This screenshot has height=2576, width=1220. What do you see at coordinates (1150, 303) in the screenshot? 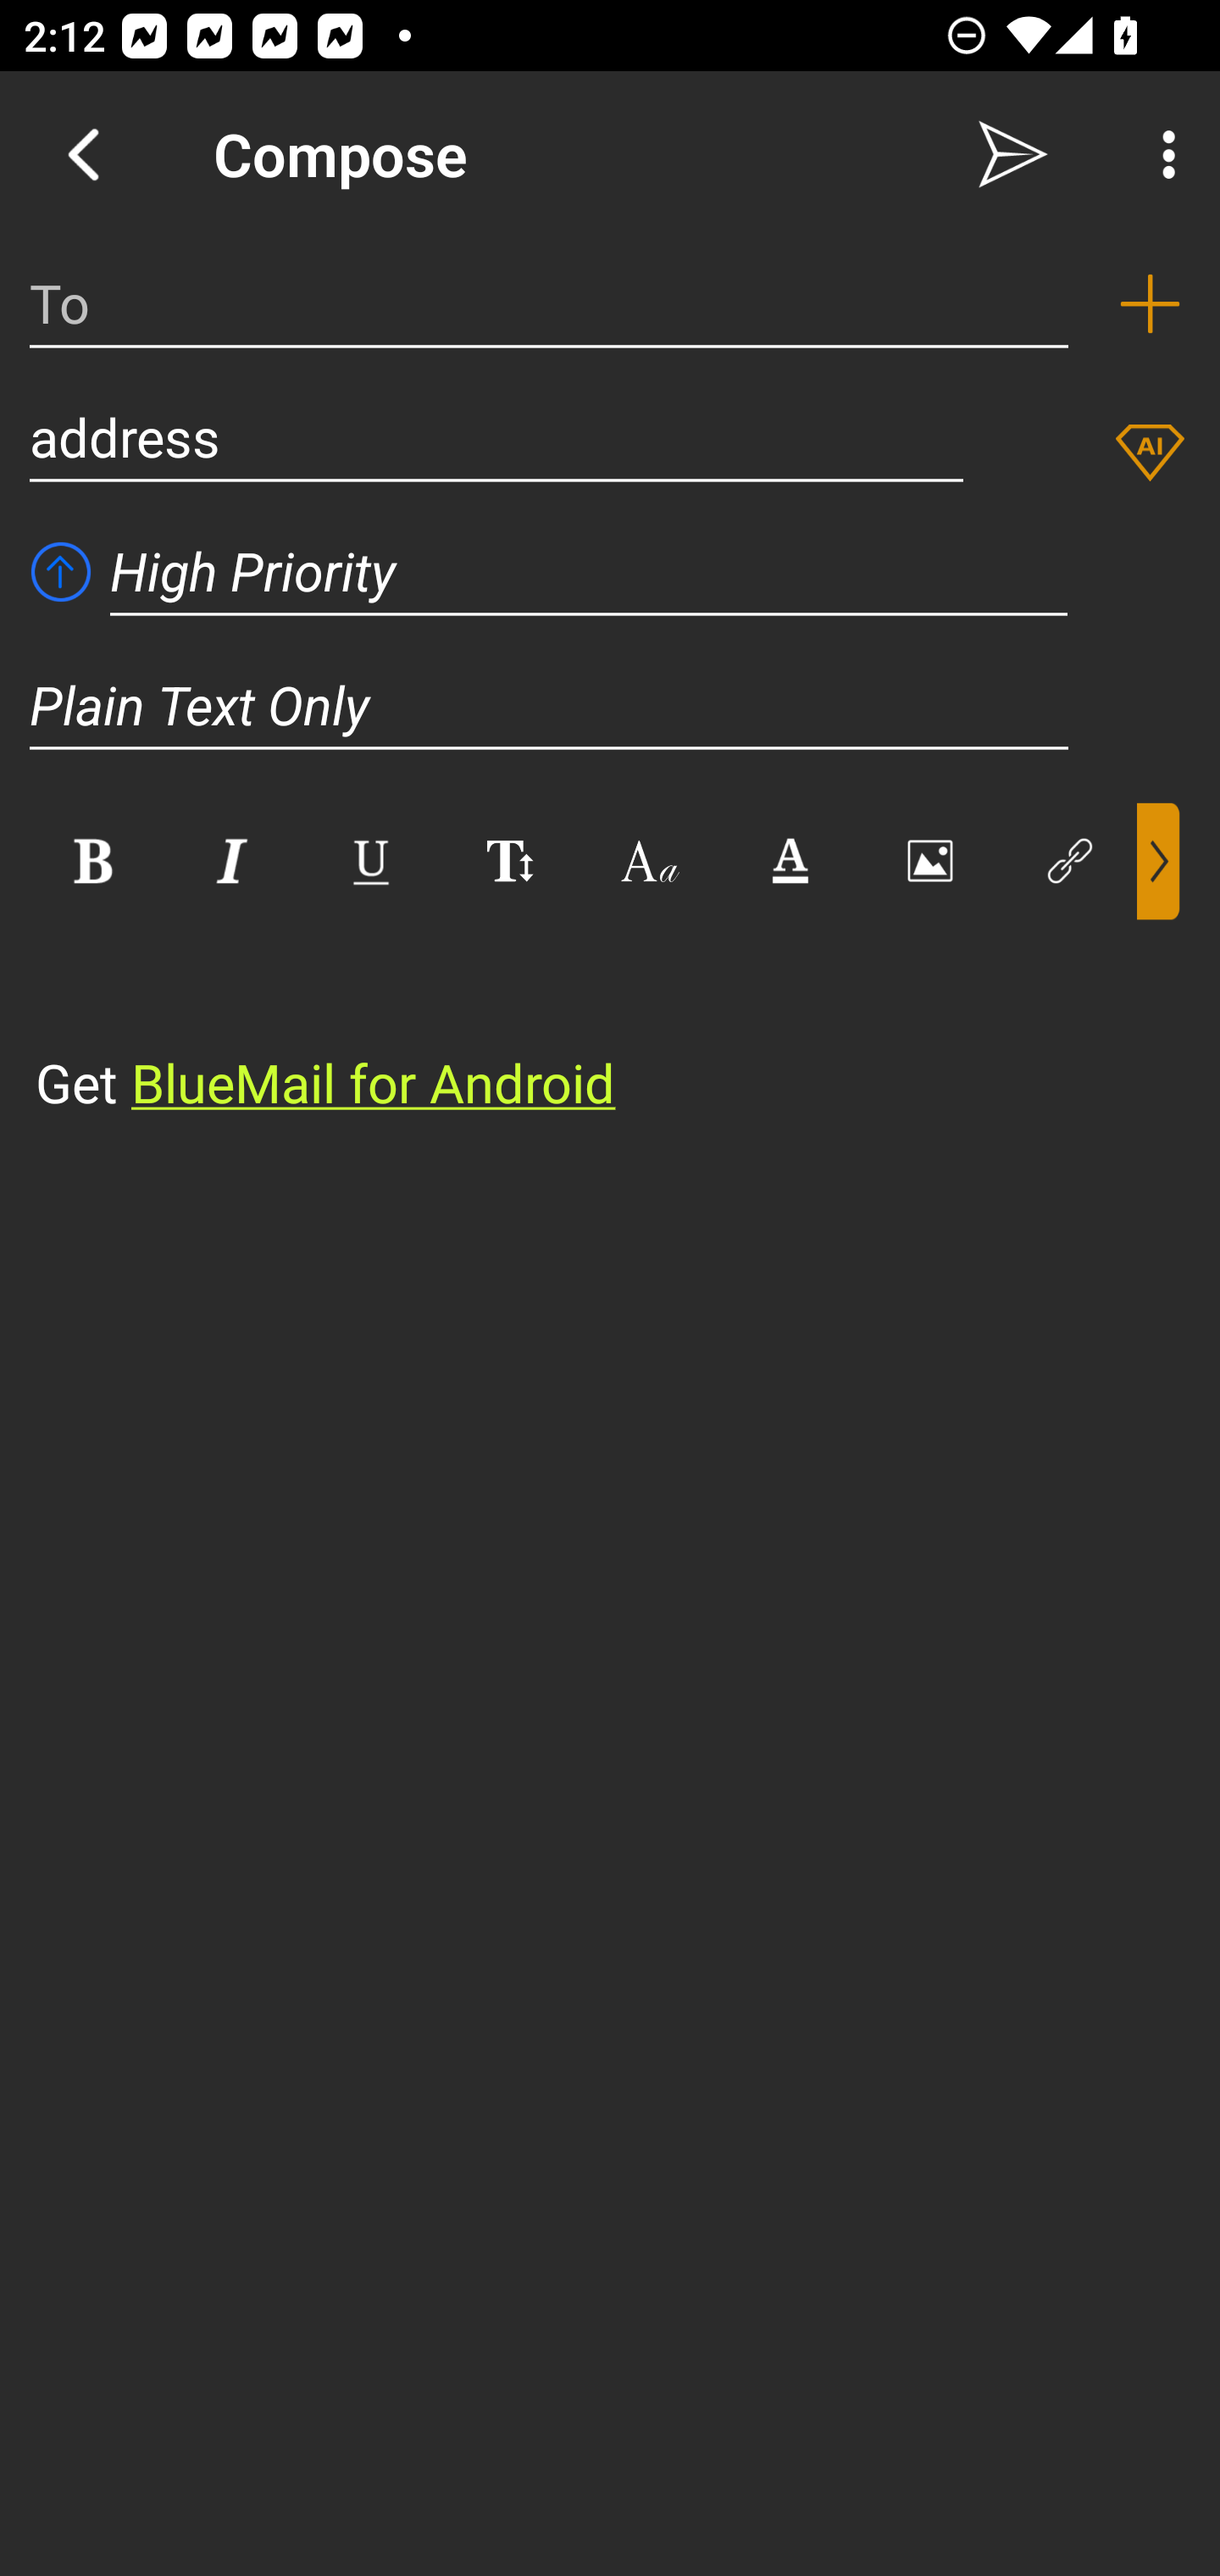
I see `Add recipient (To)` at bounding box center [1150, 303].